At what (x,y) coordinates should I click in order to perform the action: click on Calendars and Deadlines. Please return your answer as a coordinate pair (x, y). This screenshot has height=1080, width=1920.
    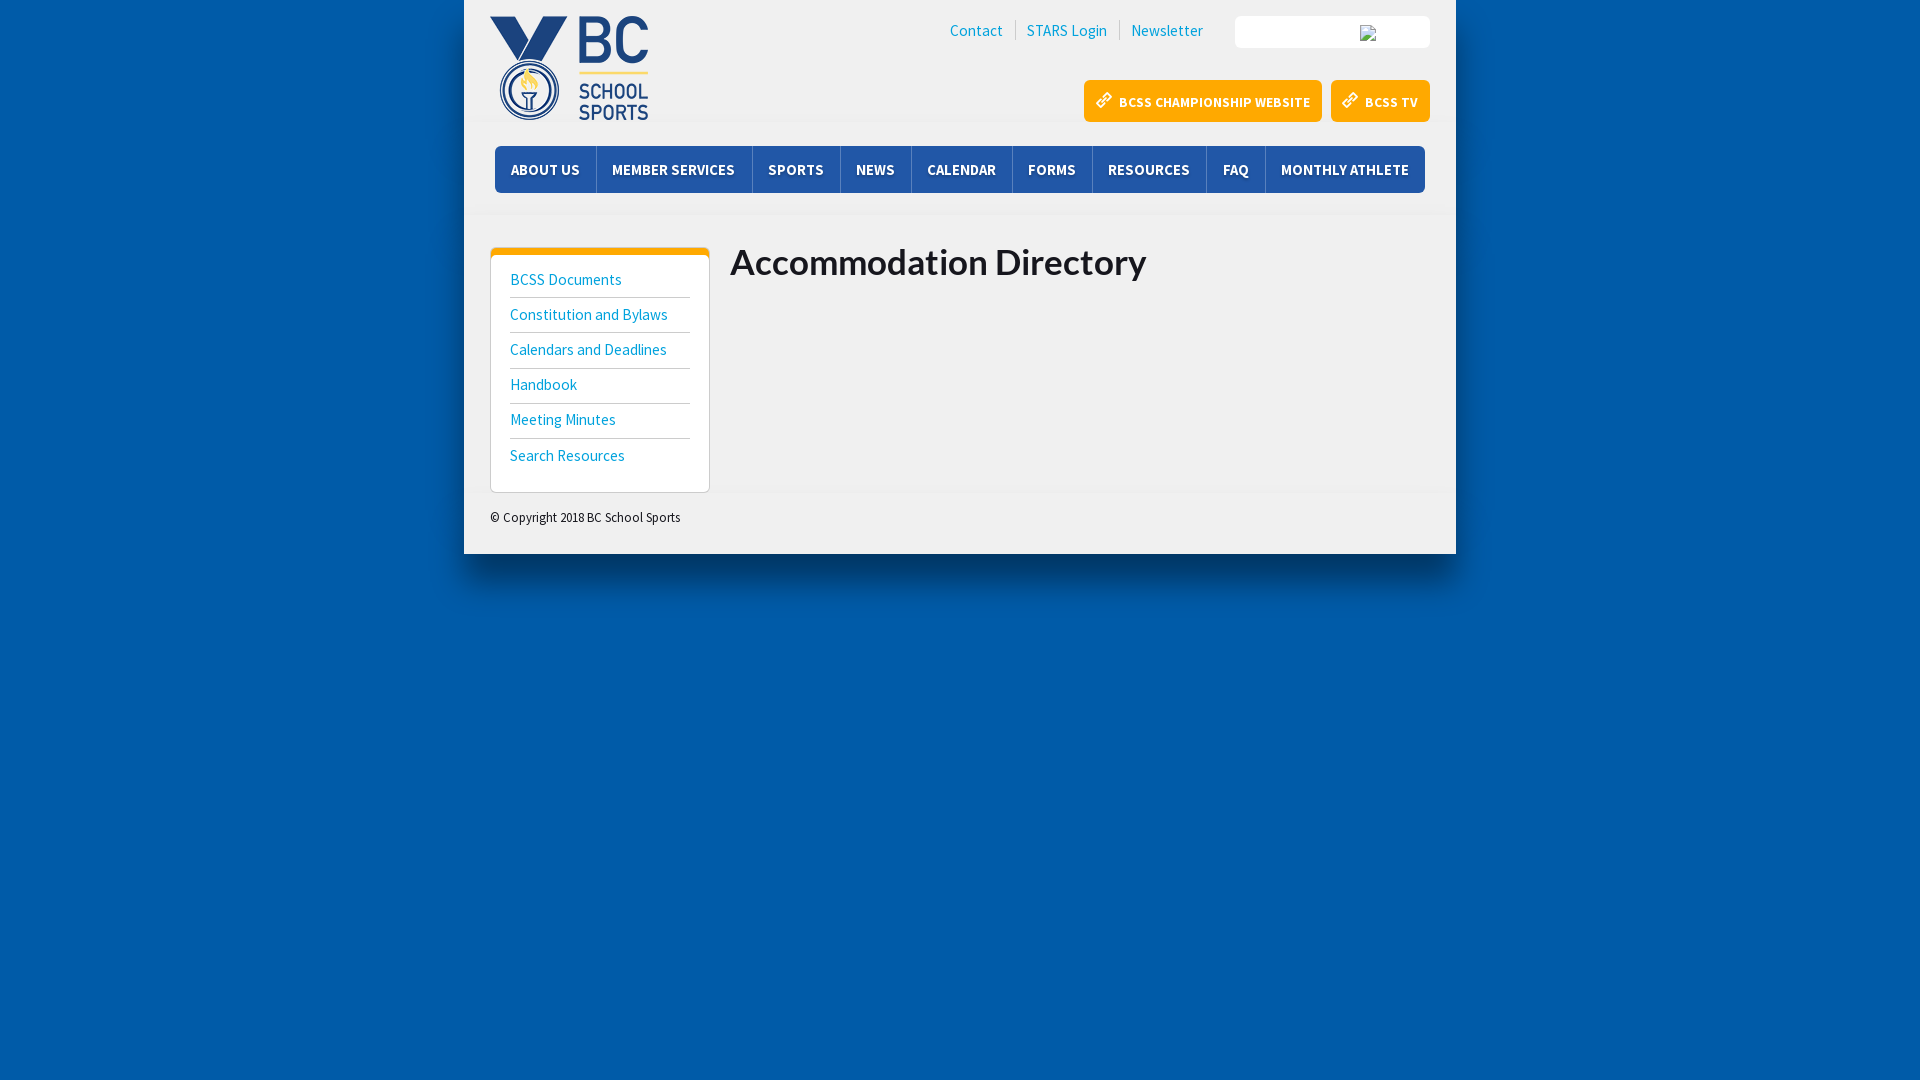
    Looking at the image, I should click on (600, 352).